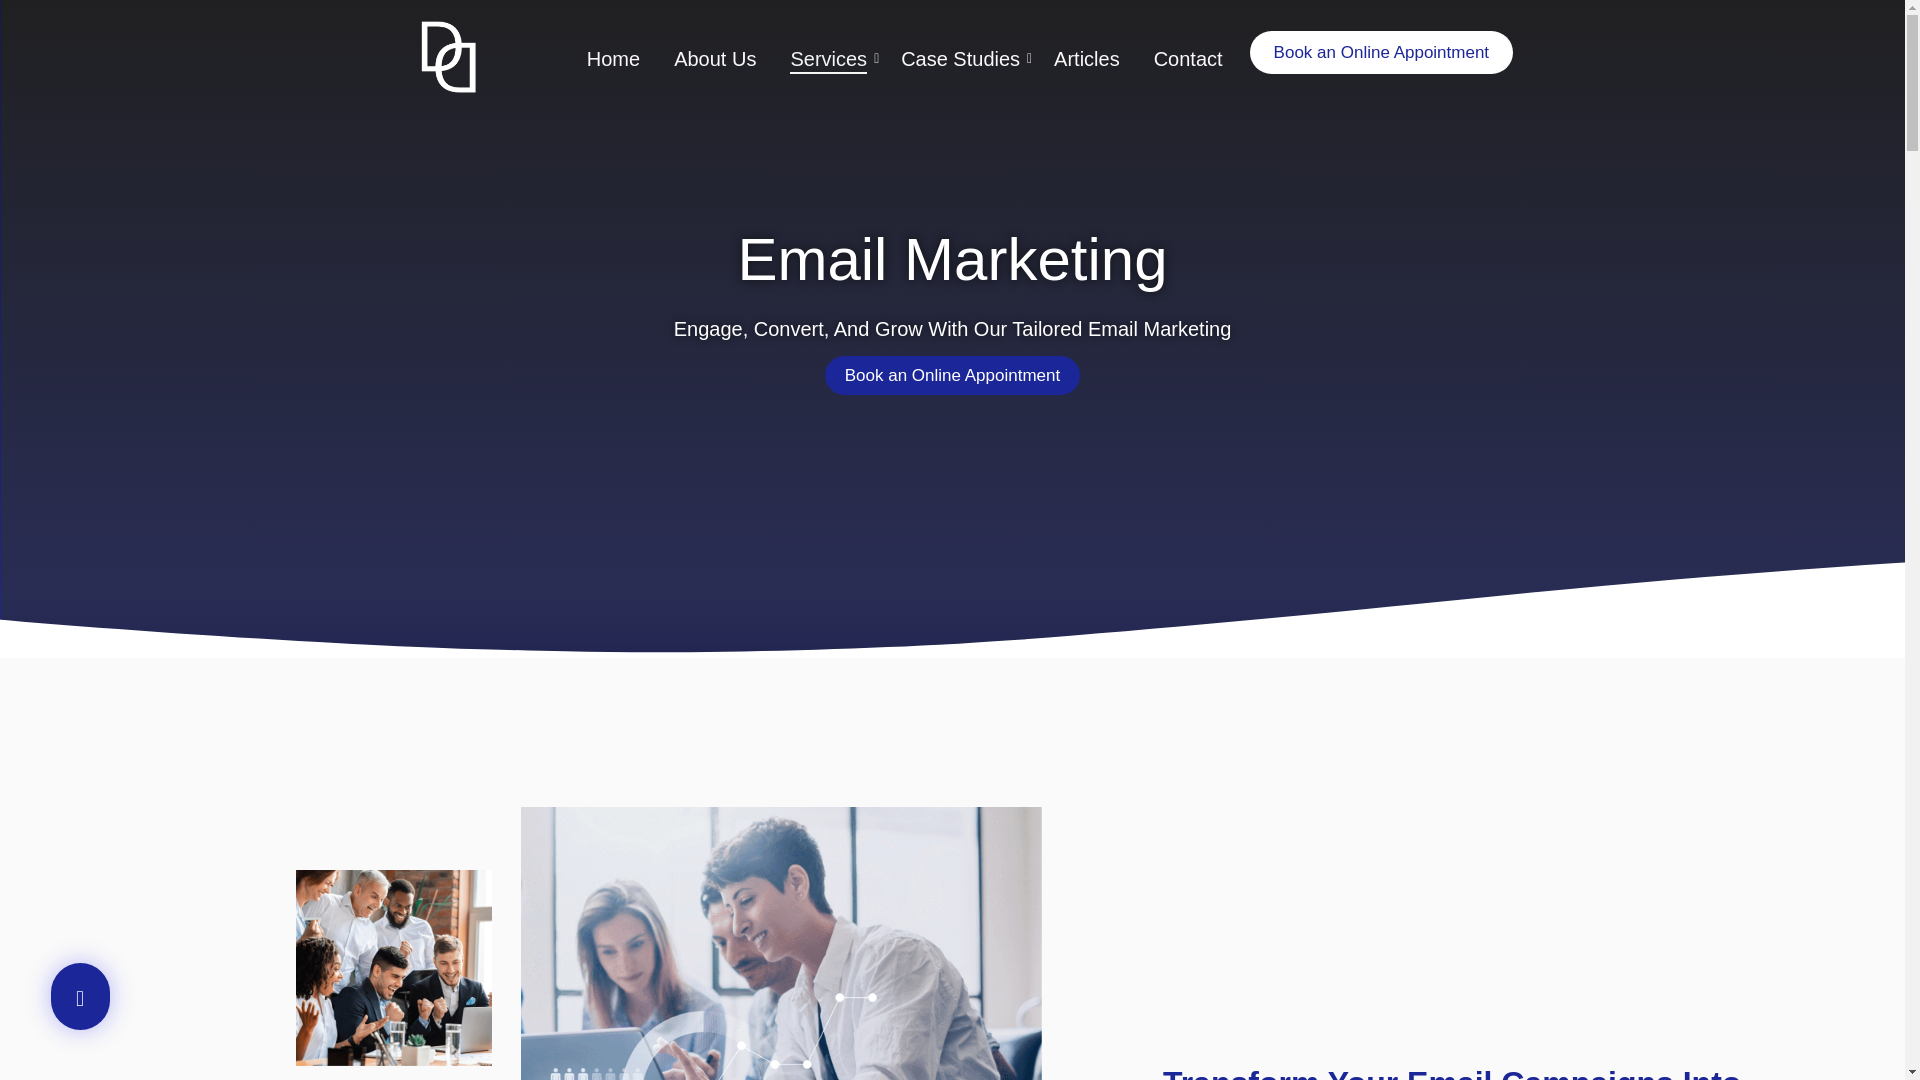 The height and width of the screenshot is (1080, 1920). What do you see at coordinates (960, 60) in the screenshot?
I see `Case Studies` at bounding box center [960, 60].